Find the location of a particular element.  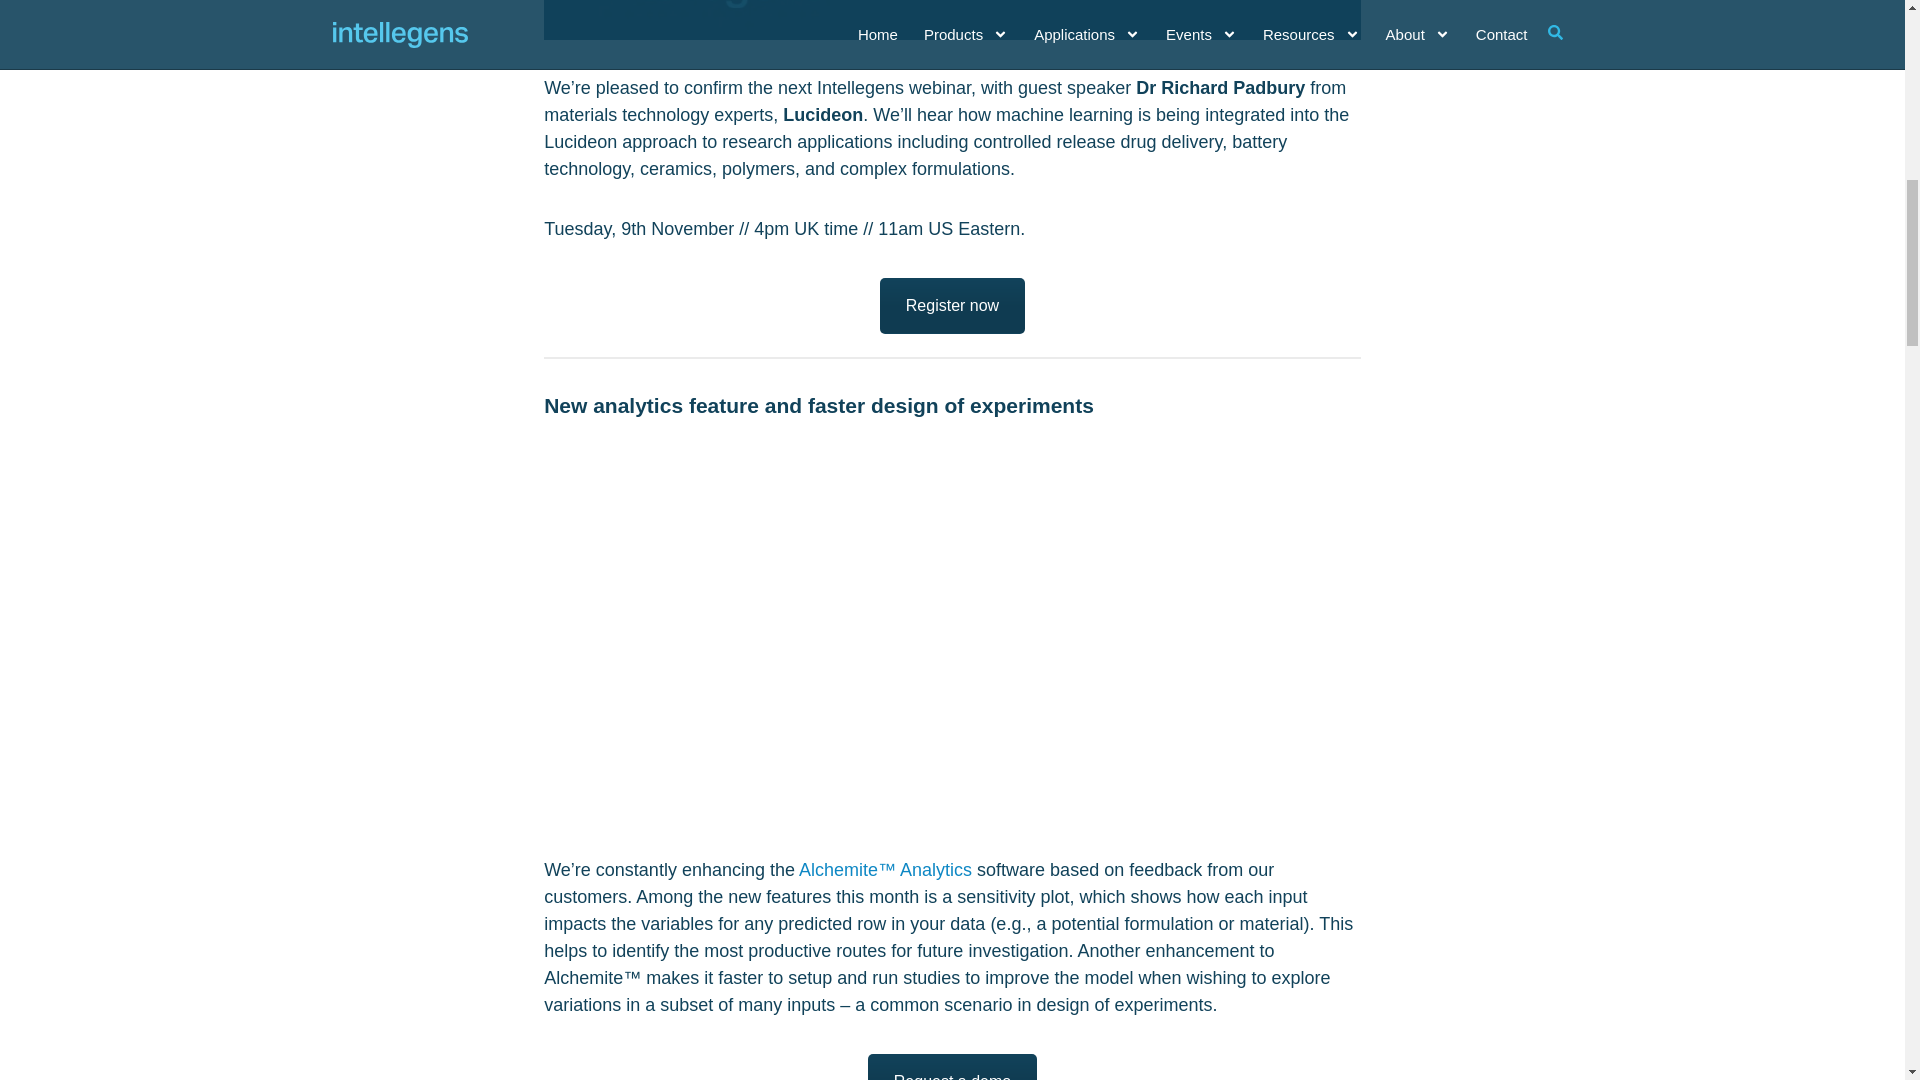

Webinar registration is located at coordinates (952, 305).